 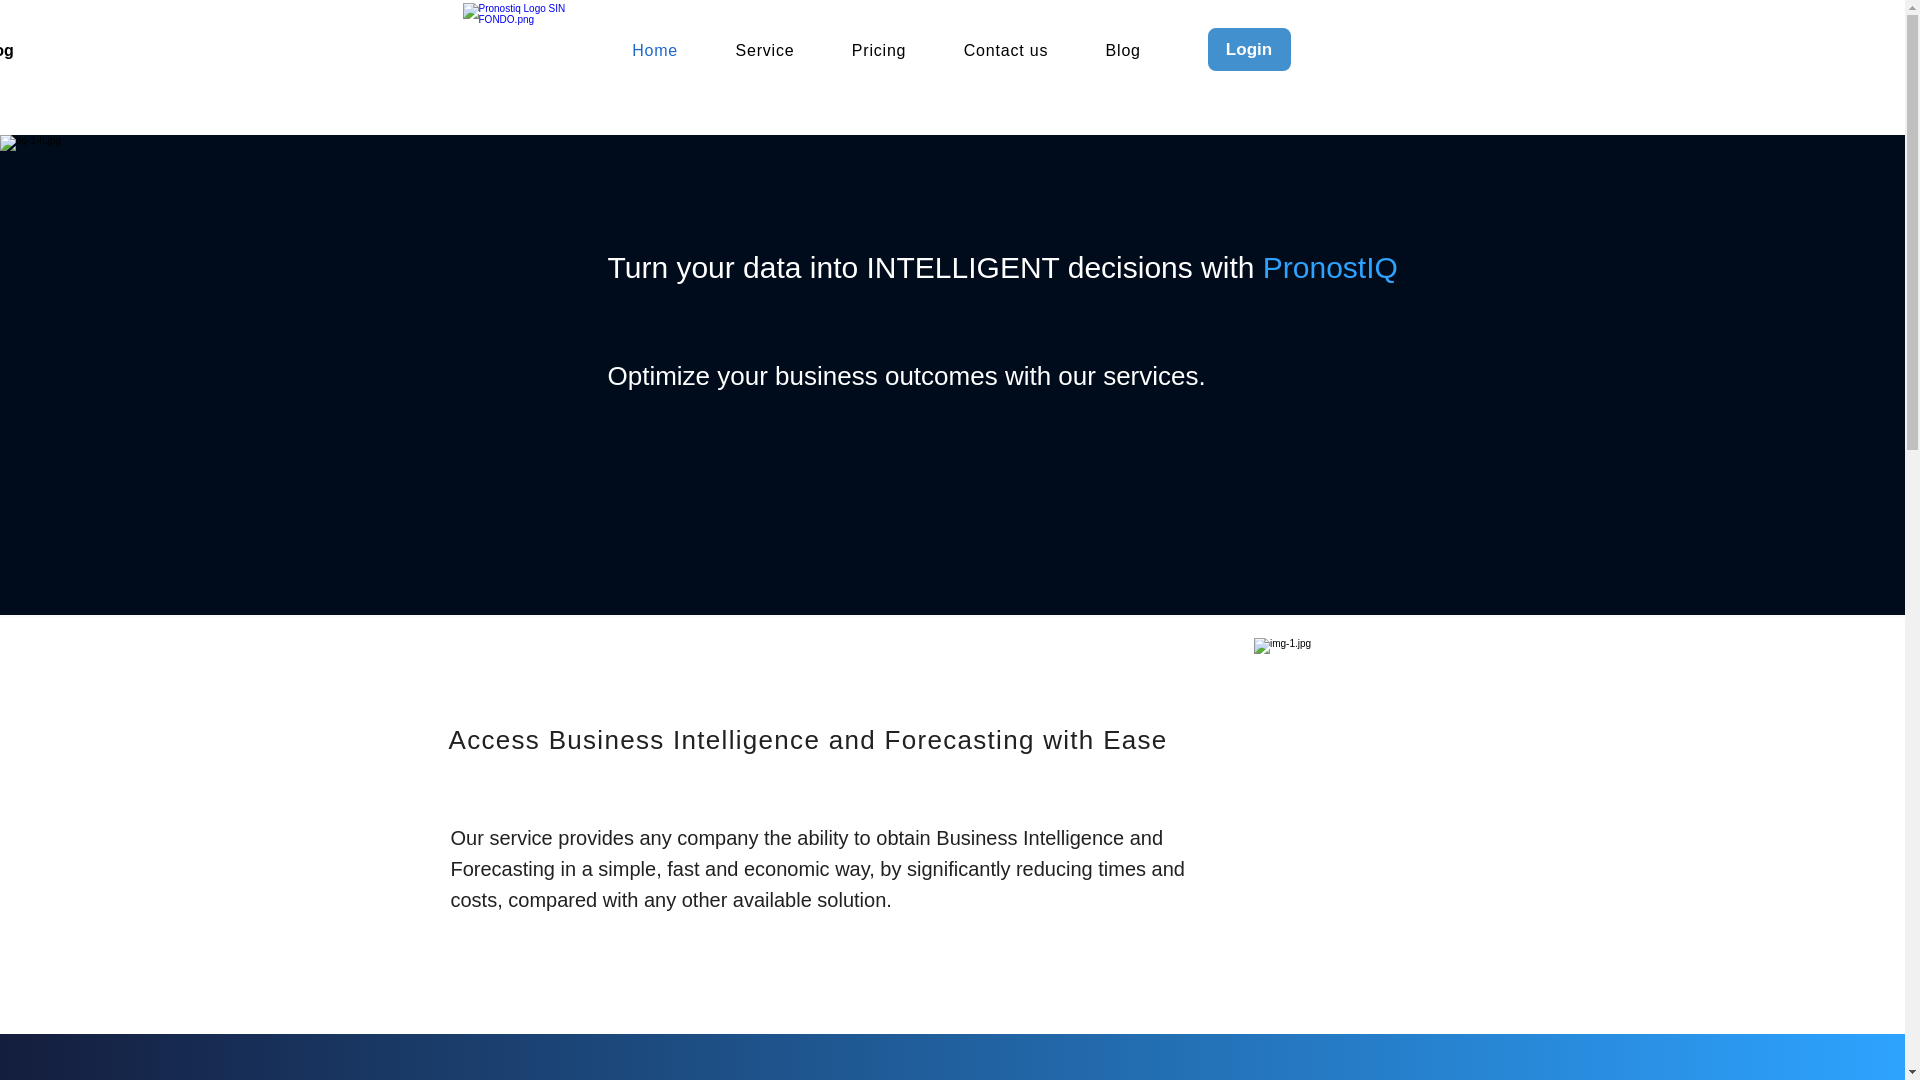 What do you see at coordinates (879, 51) in the screenshot?
I see `Pricing` at bounding box center [879, 51].